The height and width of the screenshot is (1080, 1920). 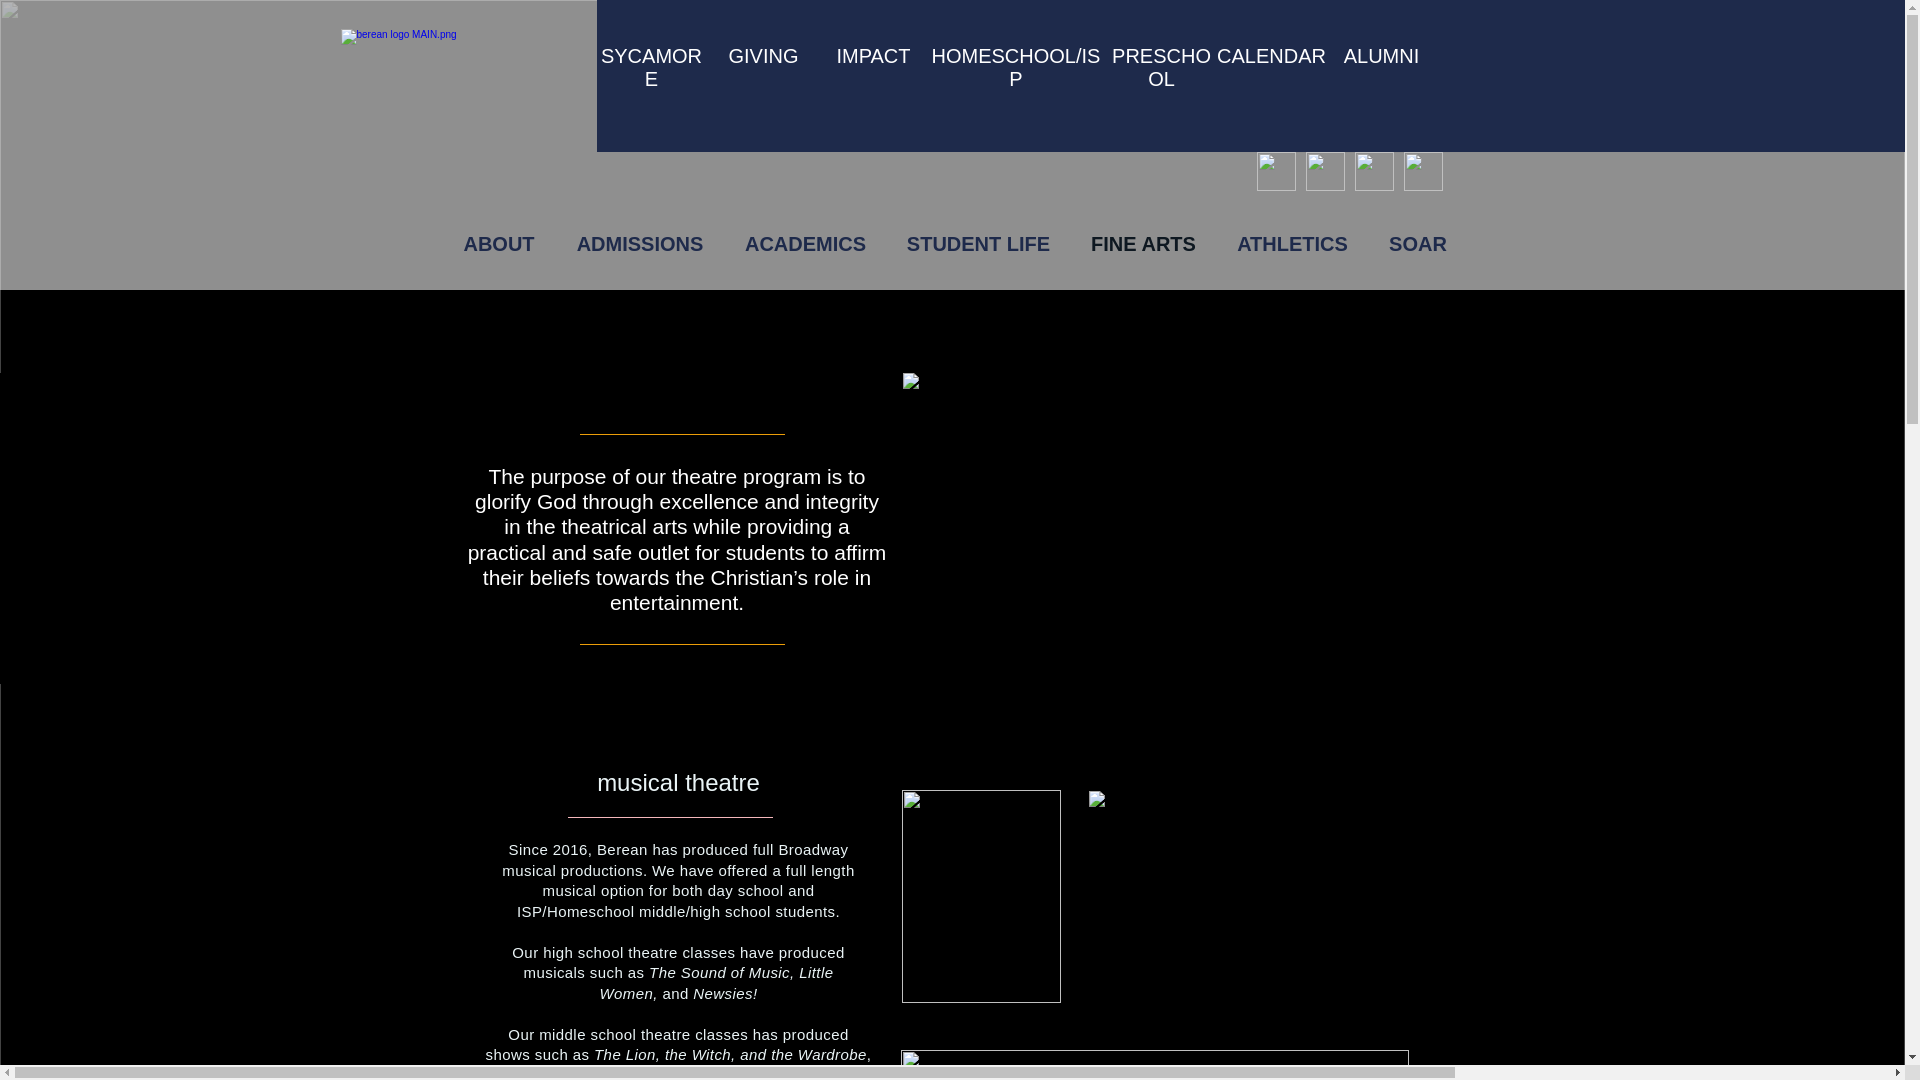 I want to click on ACADEMICS, so click(x=804, y=244).